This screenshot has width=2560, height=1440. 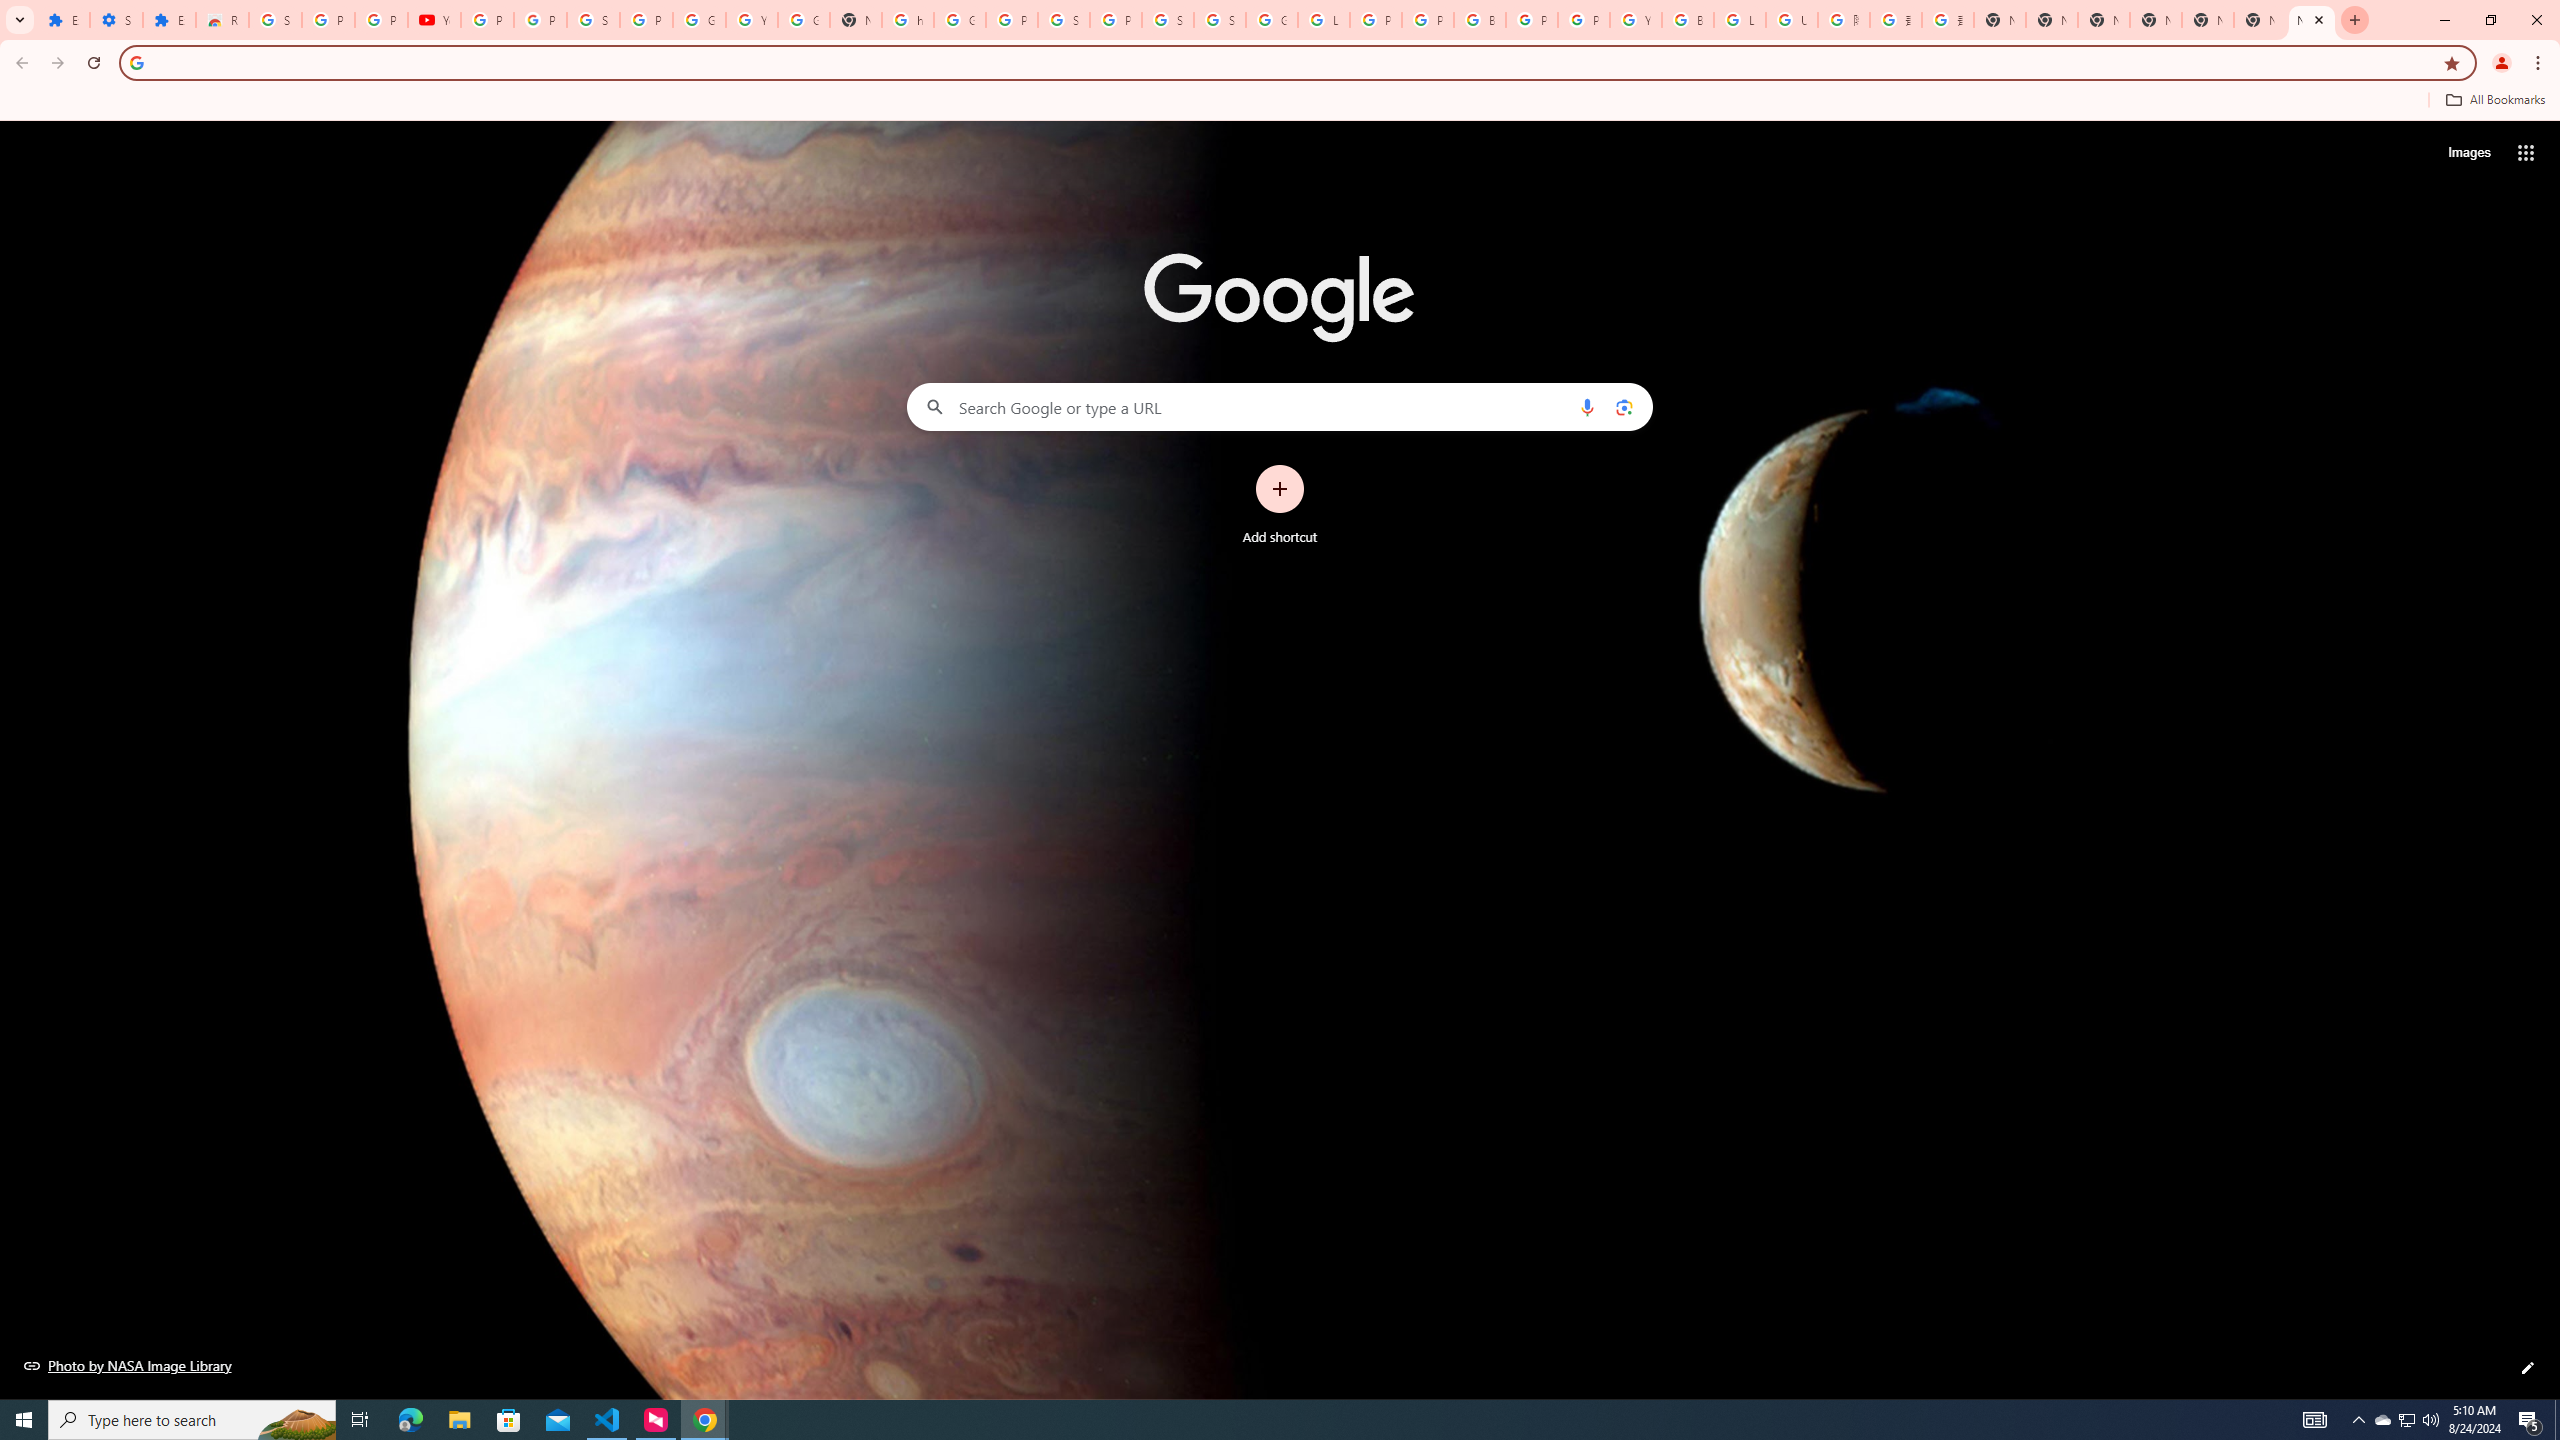 I want to click on Sign in - Google Accounts, so click(x=1168, y=20).